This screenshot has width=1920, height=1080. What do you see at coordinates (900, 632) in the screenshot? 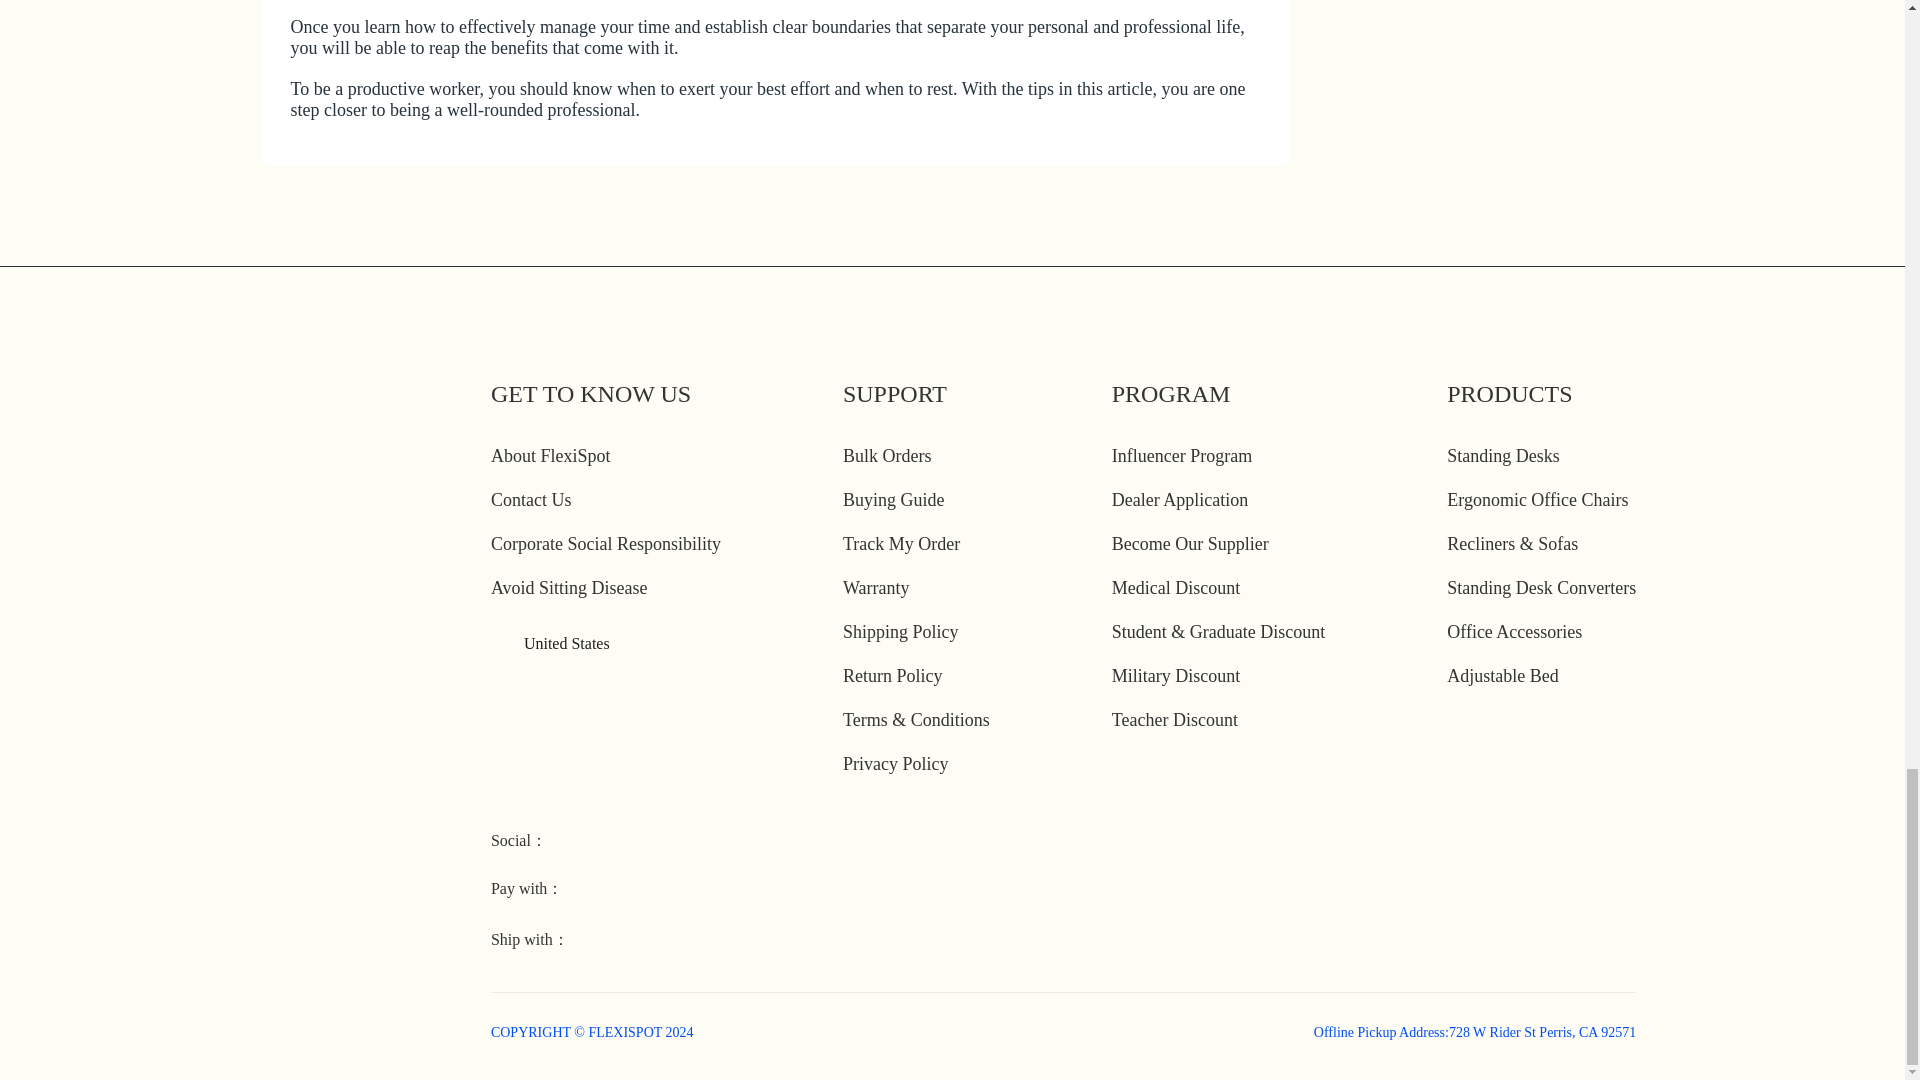
I see `Shipping Policy` at bounding box center [900, 632].